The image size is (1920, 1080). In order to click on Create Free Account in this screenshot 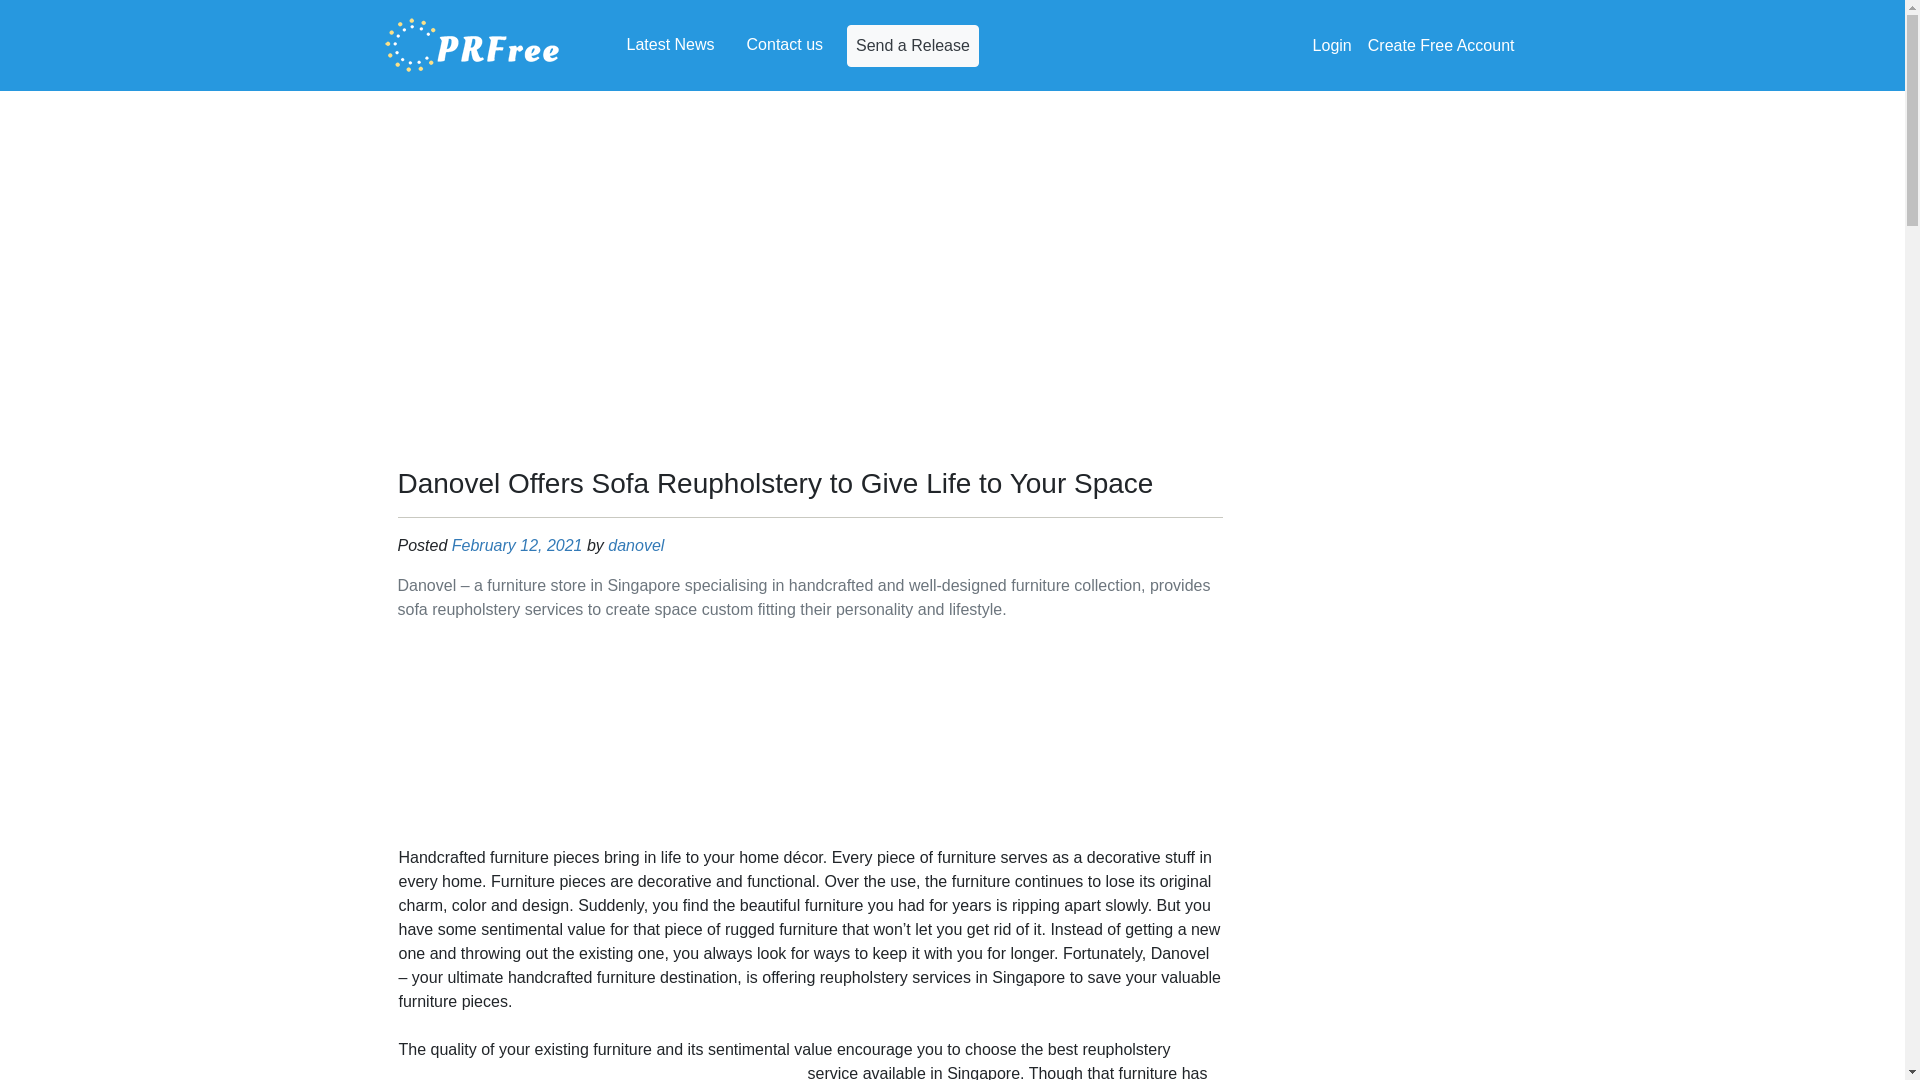, I will do `click(1440, 45)`.